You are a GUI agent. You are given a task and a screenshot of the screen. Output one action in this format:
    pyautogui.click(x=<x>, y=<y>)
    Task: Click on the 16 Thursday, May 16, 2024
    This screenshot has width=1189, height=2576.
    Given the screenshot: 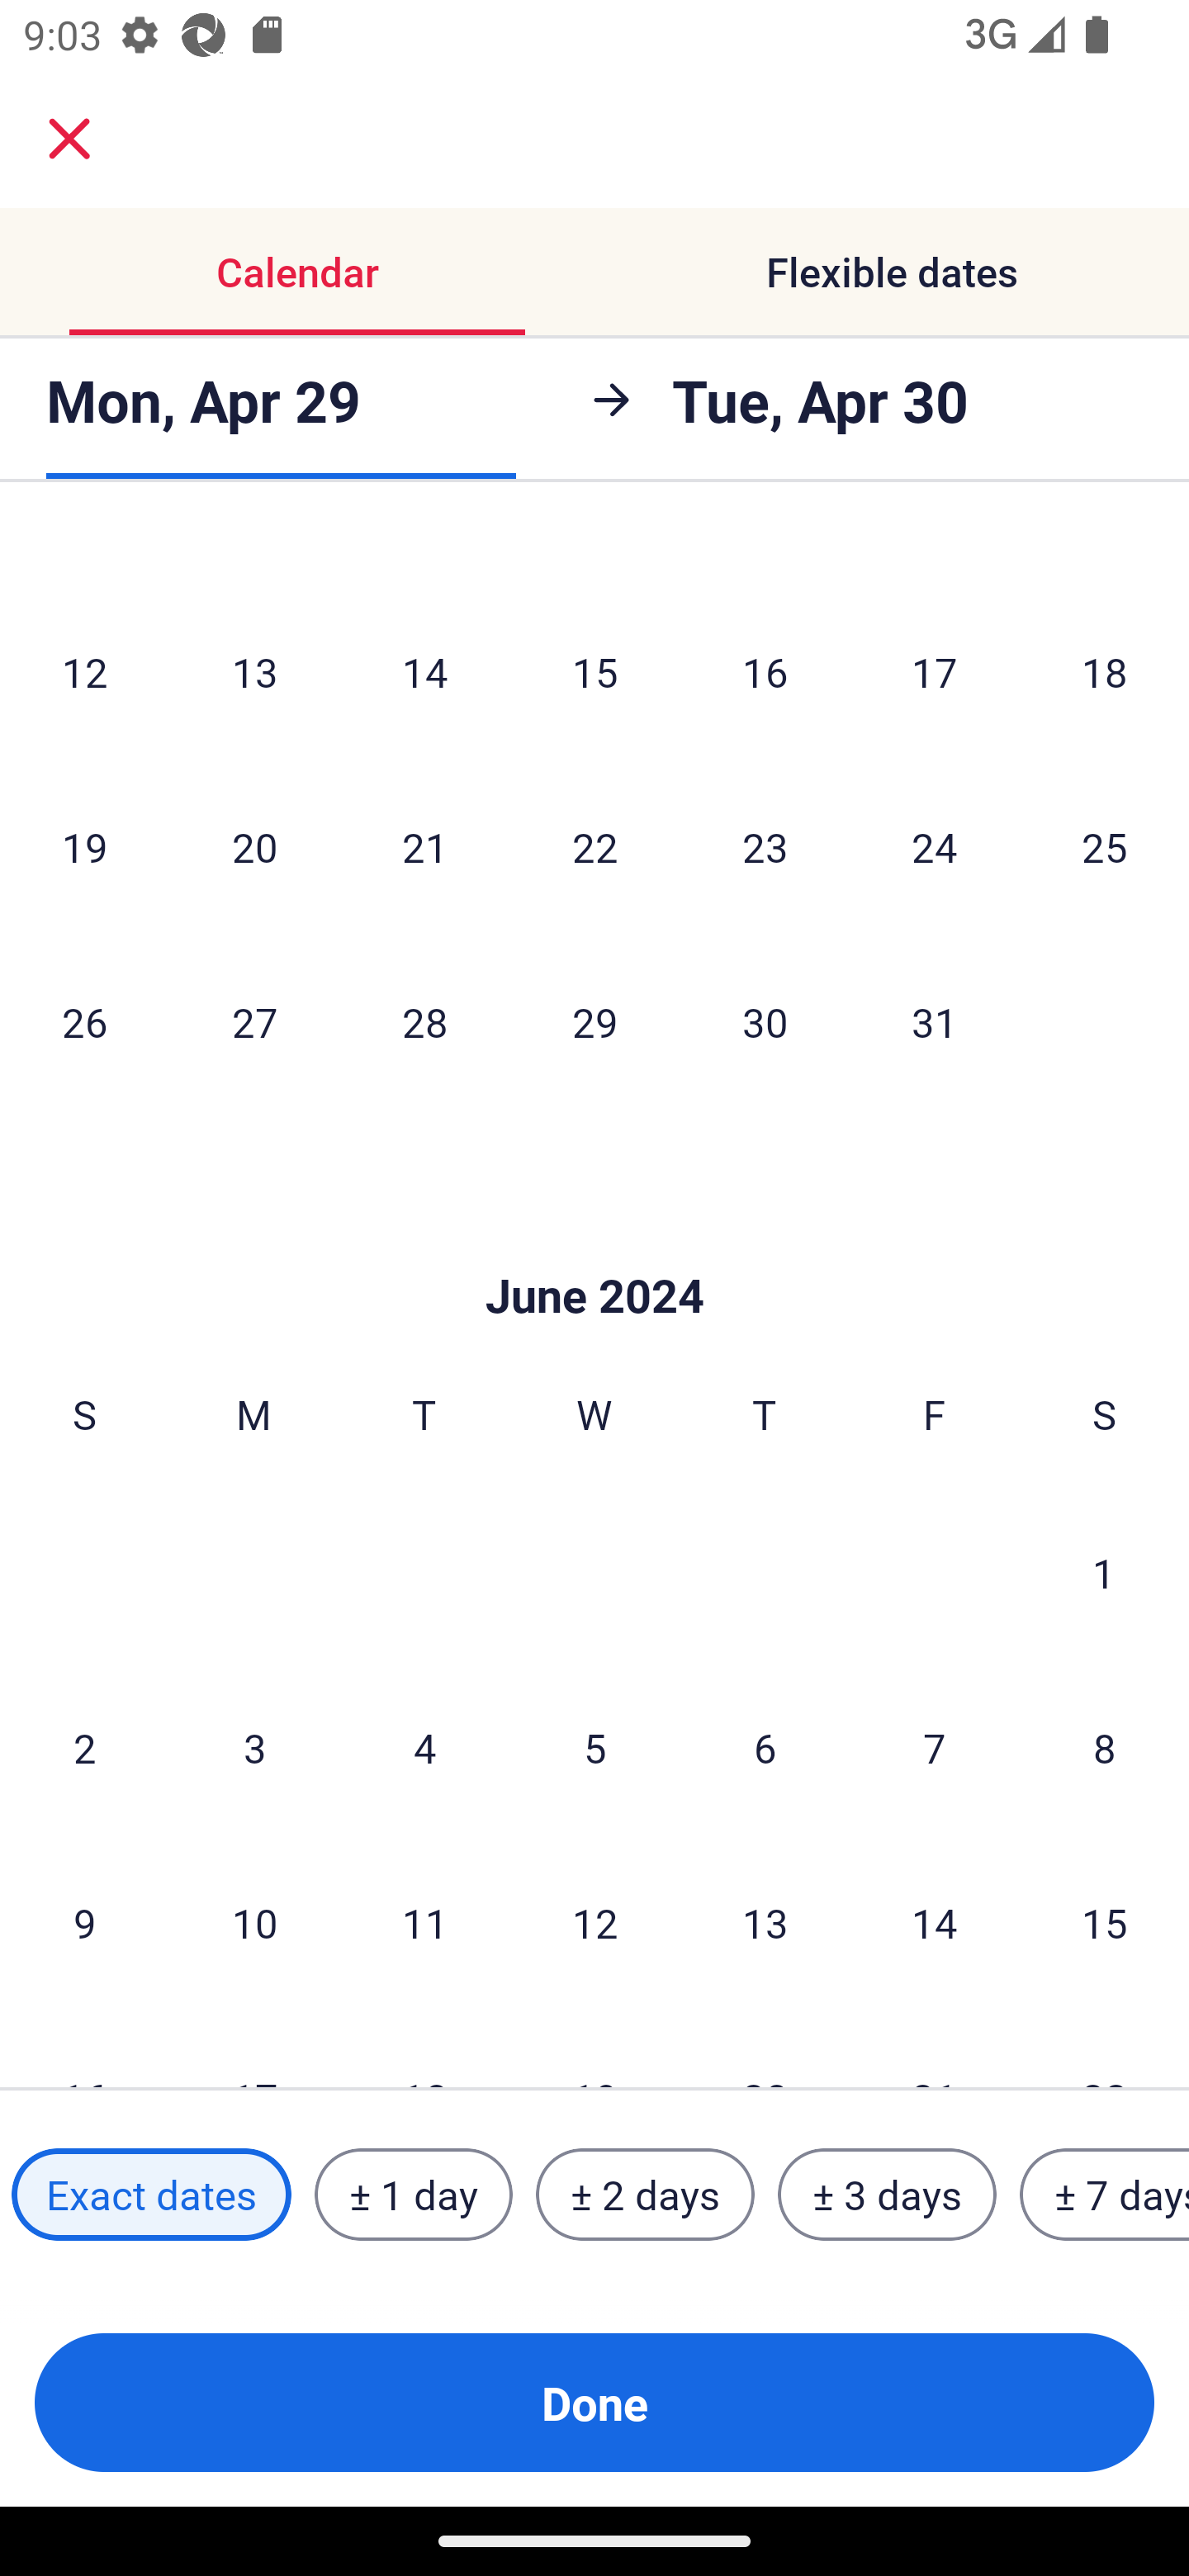 What is the action you would take?
    pyautogui.click(x=765, y=672)
    